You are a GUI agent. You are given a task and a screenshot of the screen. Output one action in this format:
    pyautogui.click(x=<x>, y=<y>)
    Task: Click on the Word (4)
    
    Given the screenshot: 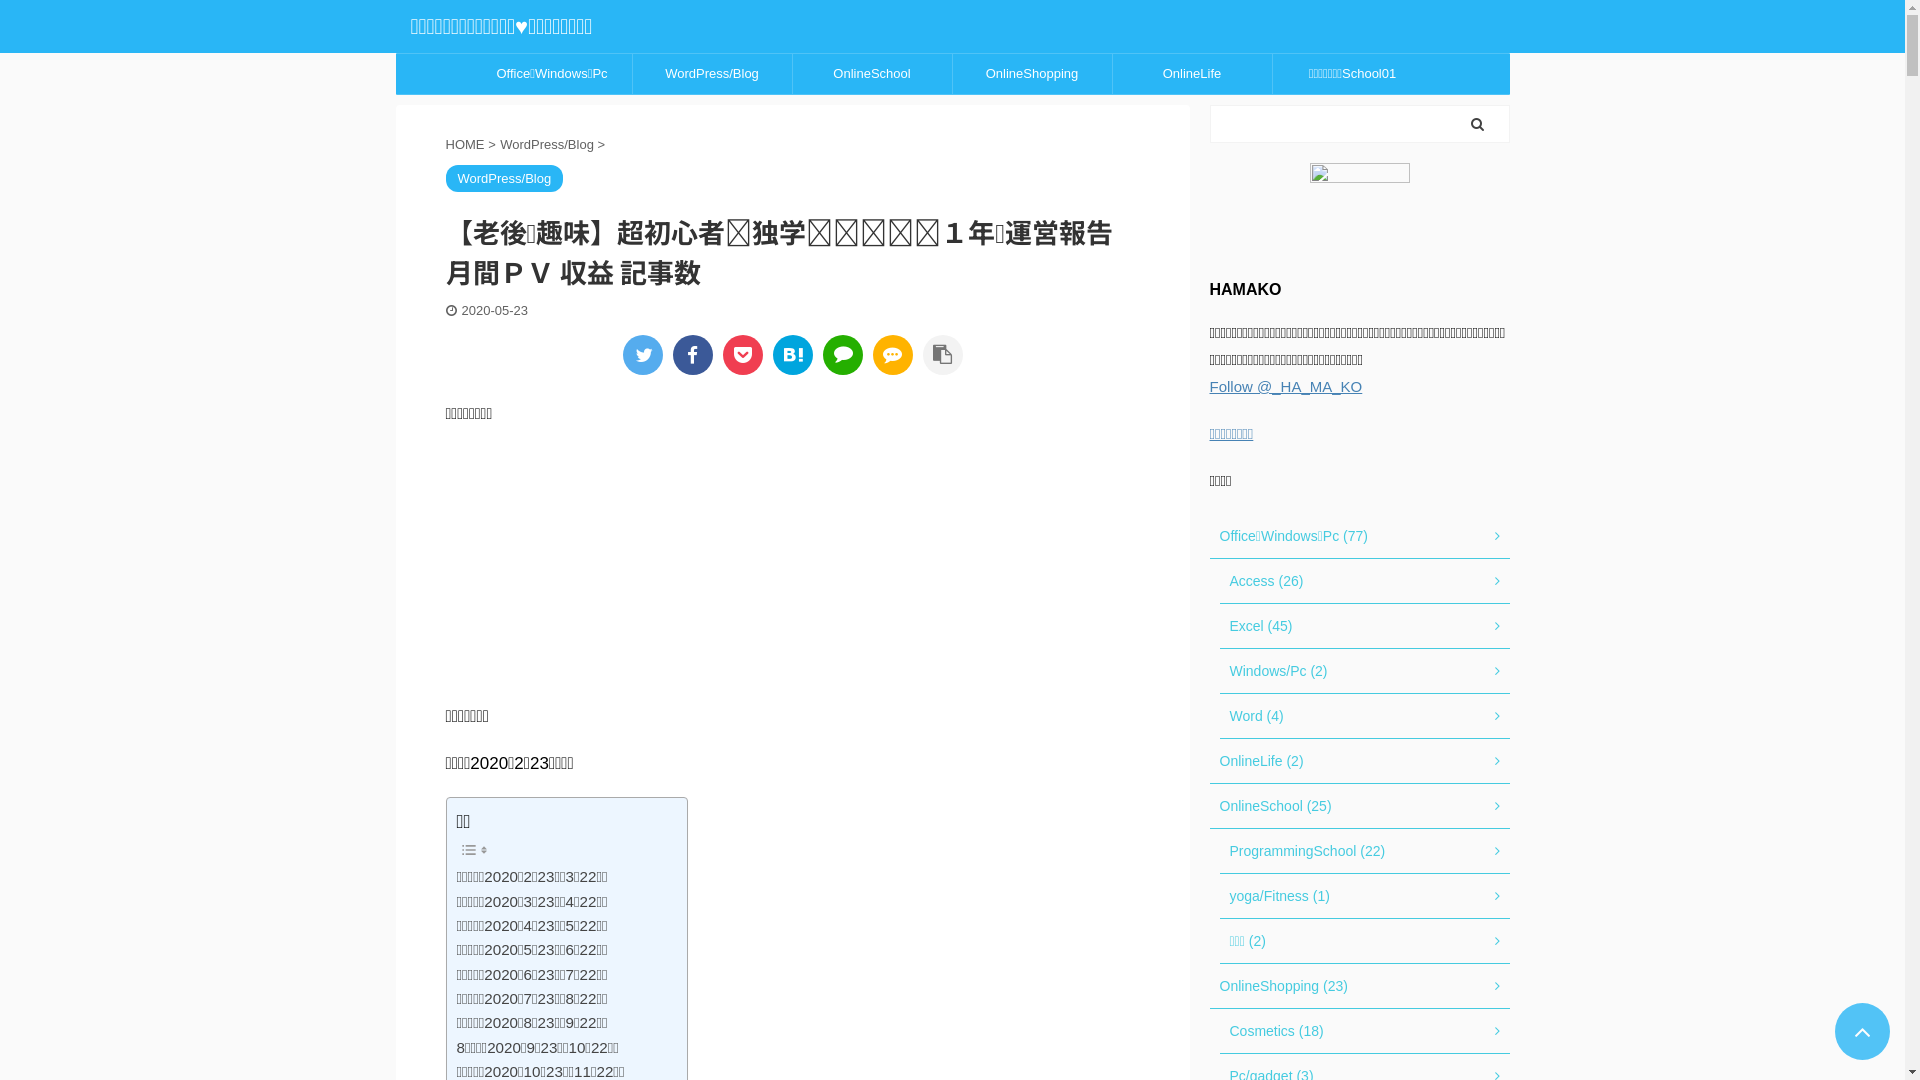 What is the action you would take?
    pyautogui.click(x=1365, y=716)
    